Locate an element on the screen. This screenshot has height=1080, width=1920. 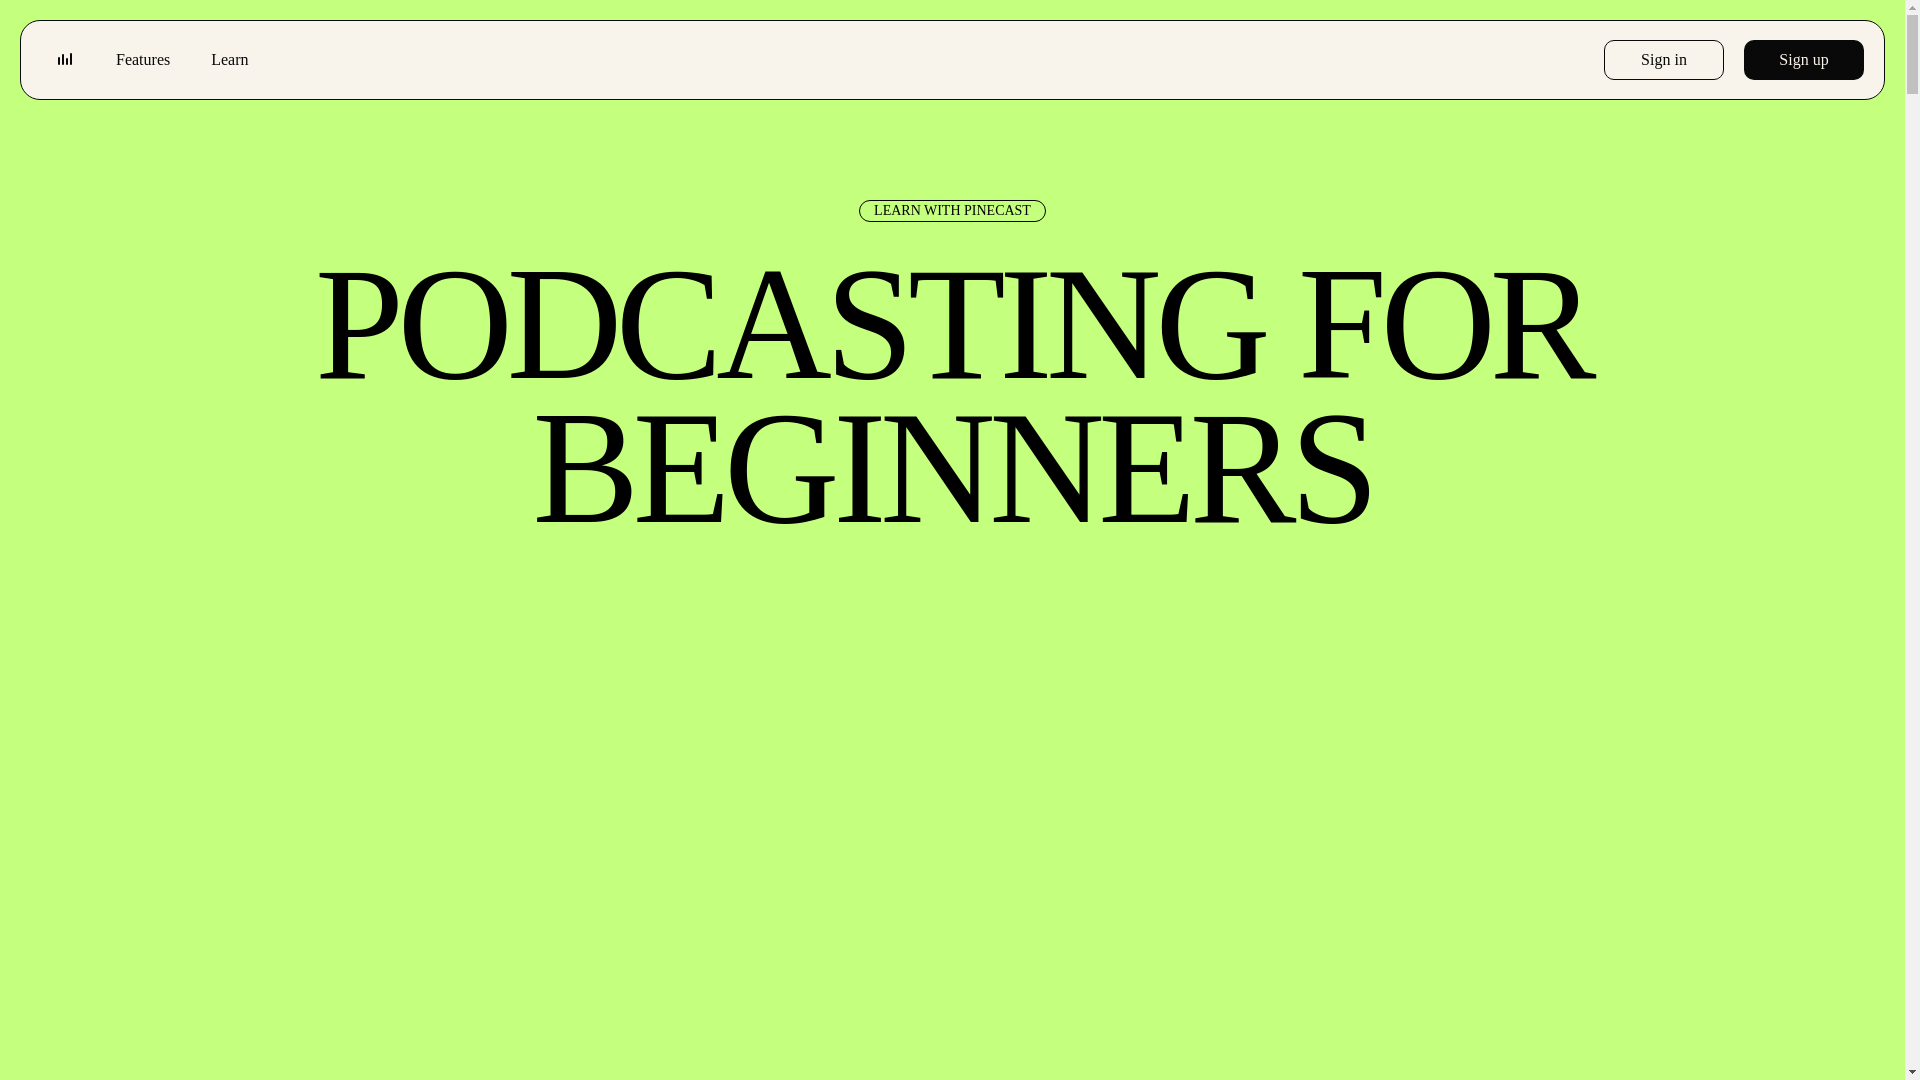
Learn is located at coordinates (229, 60).